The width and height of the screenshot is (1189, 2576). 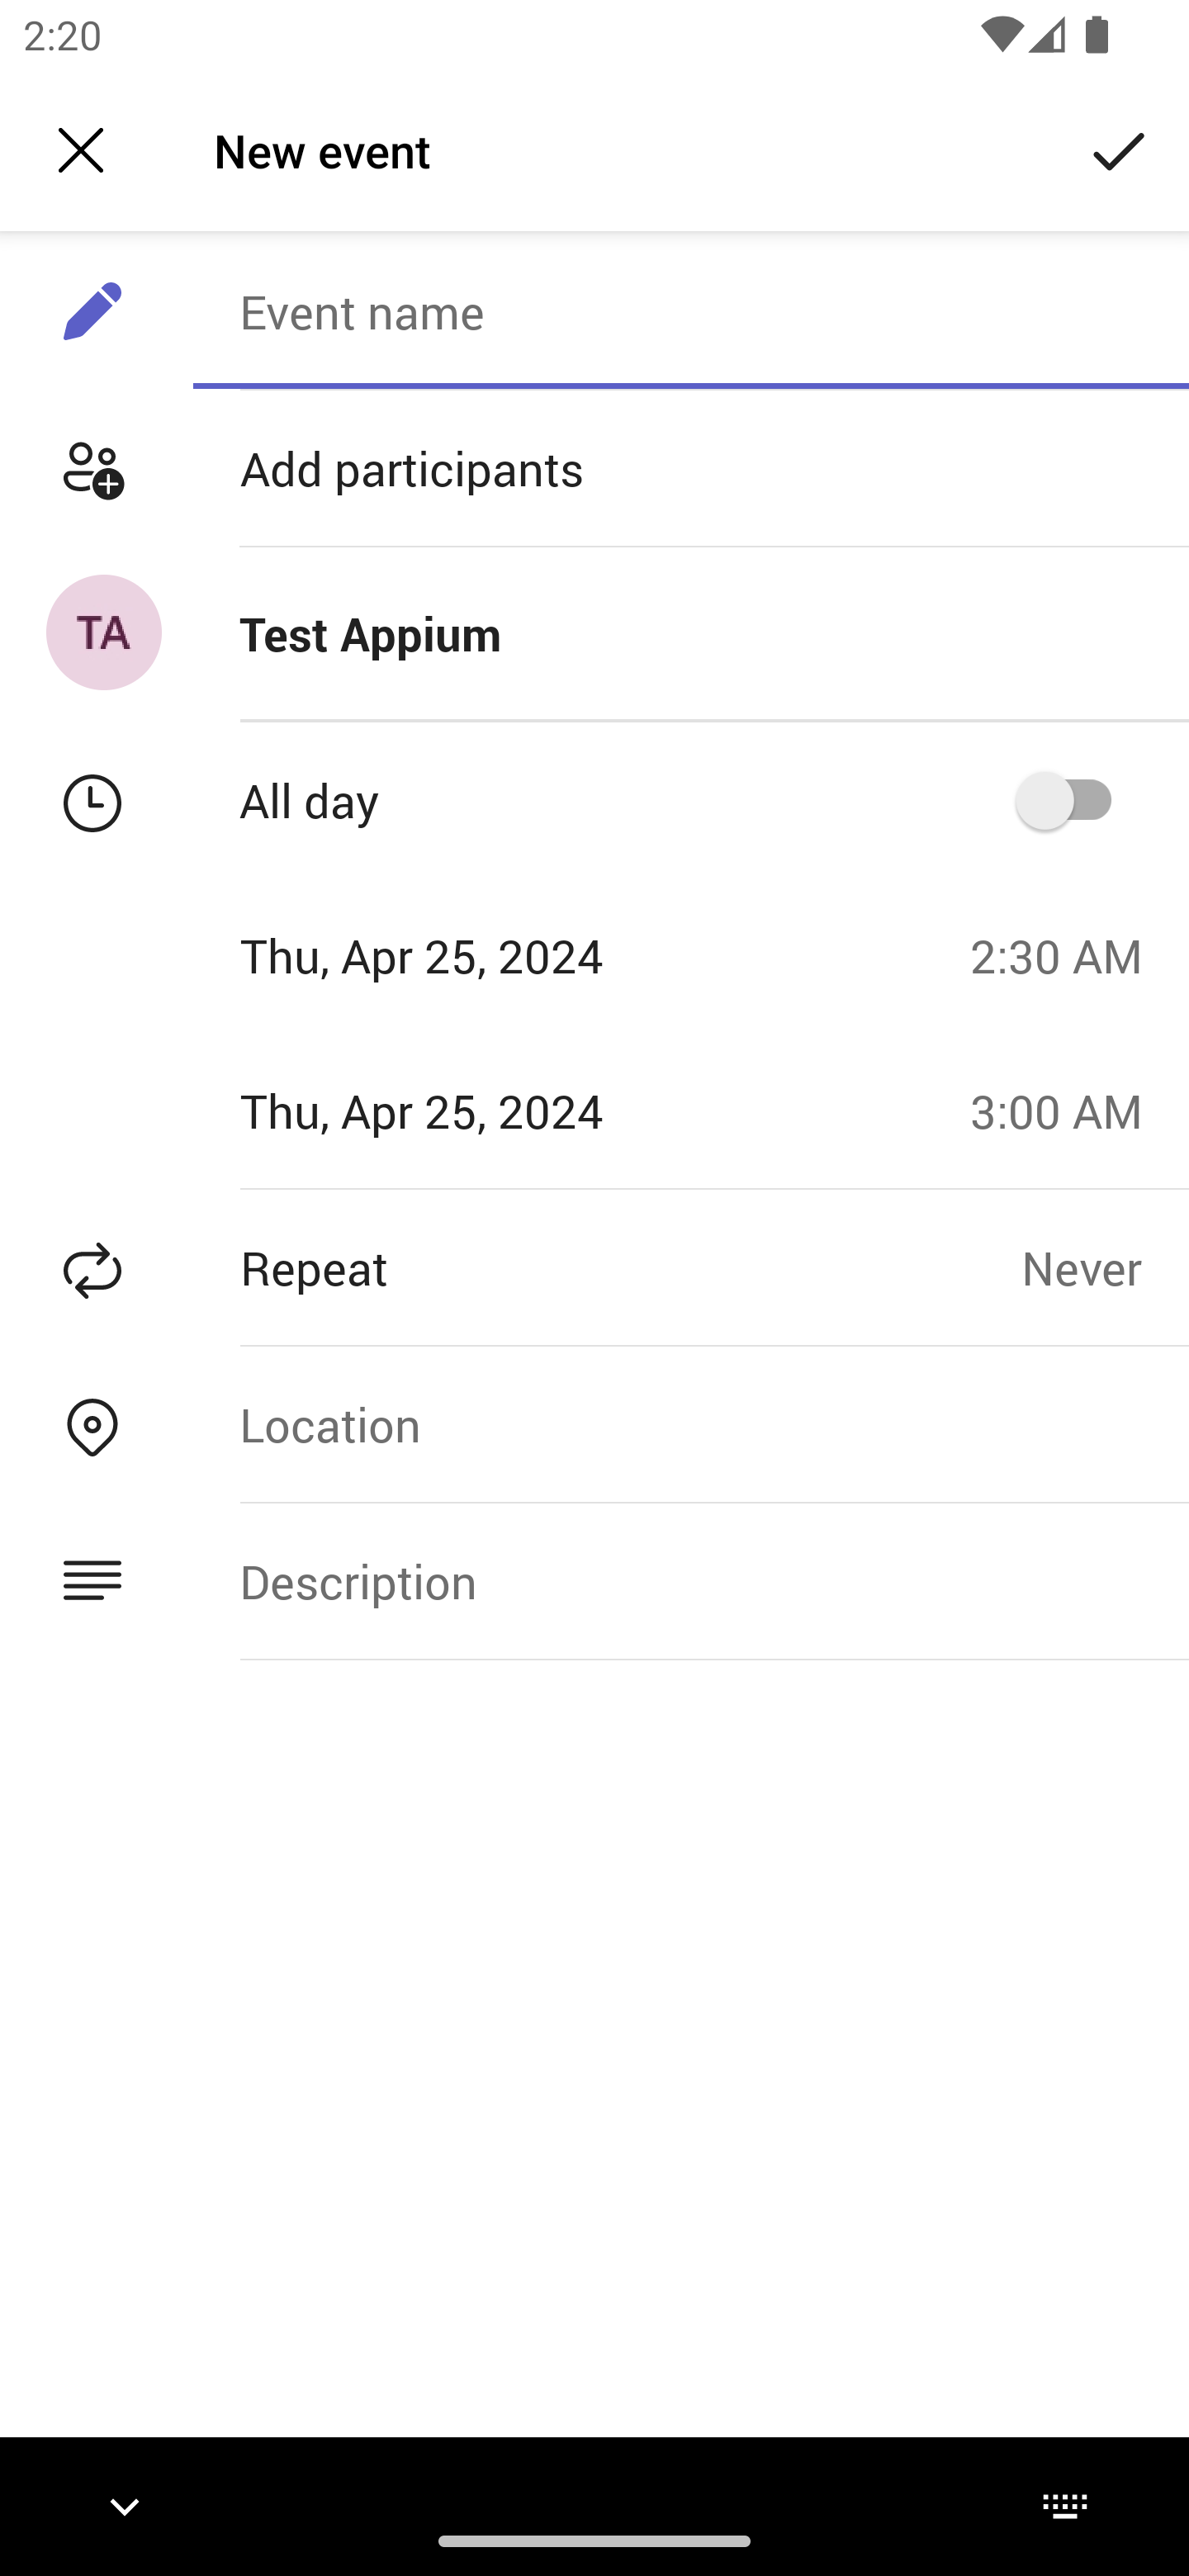 I want to click on All day, so click(x=1074, y=799).